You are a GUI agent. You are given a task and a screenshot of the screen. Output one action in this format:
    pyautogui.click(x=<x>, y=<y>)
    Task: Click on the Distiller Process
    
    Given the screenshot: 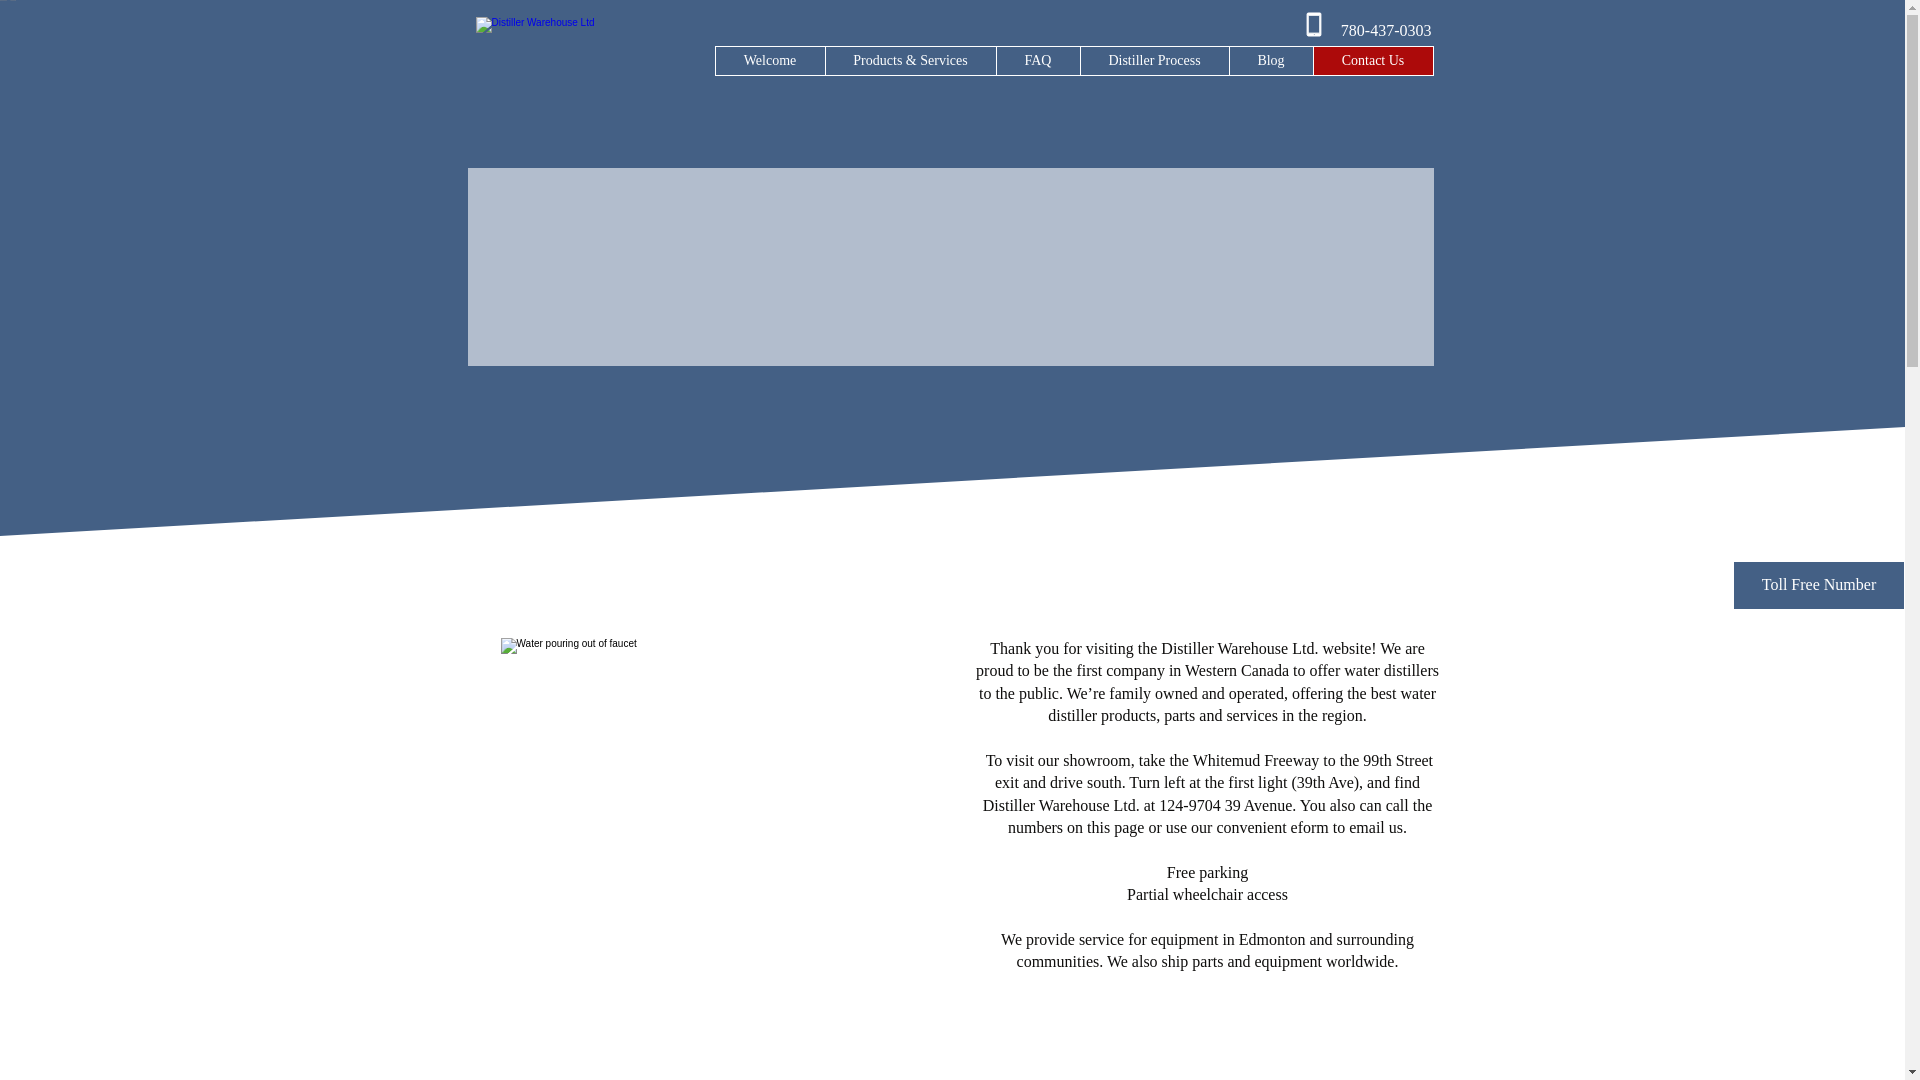 What is the action you would take?
    pyautogui.click(x=1154, y=60)
    